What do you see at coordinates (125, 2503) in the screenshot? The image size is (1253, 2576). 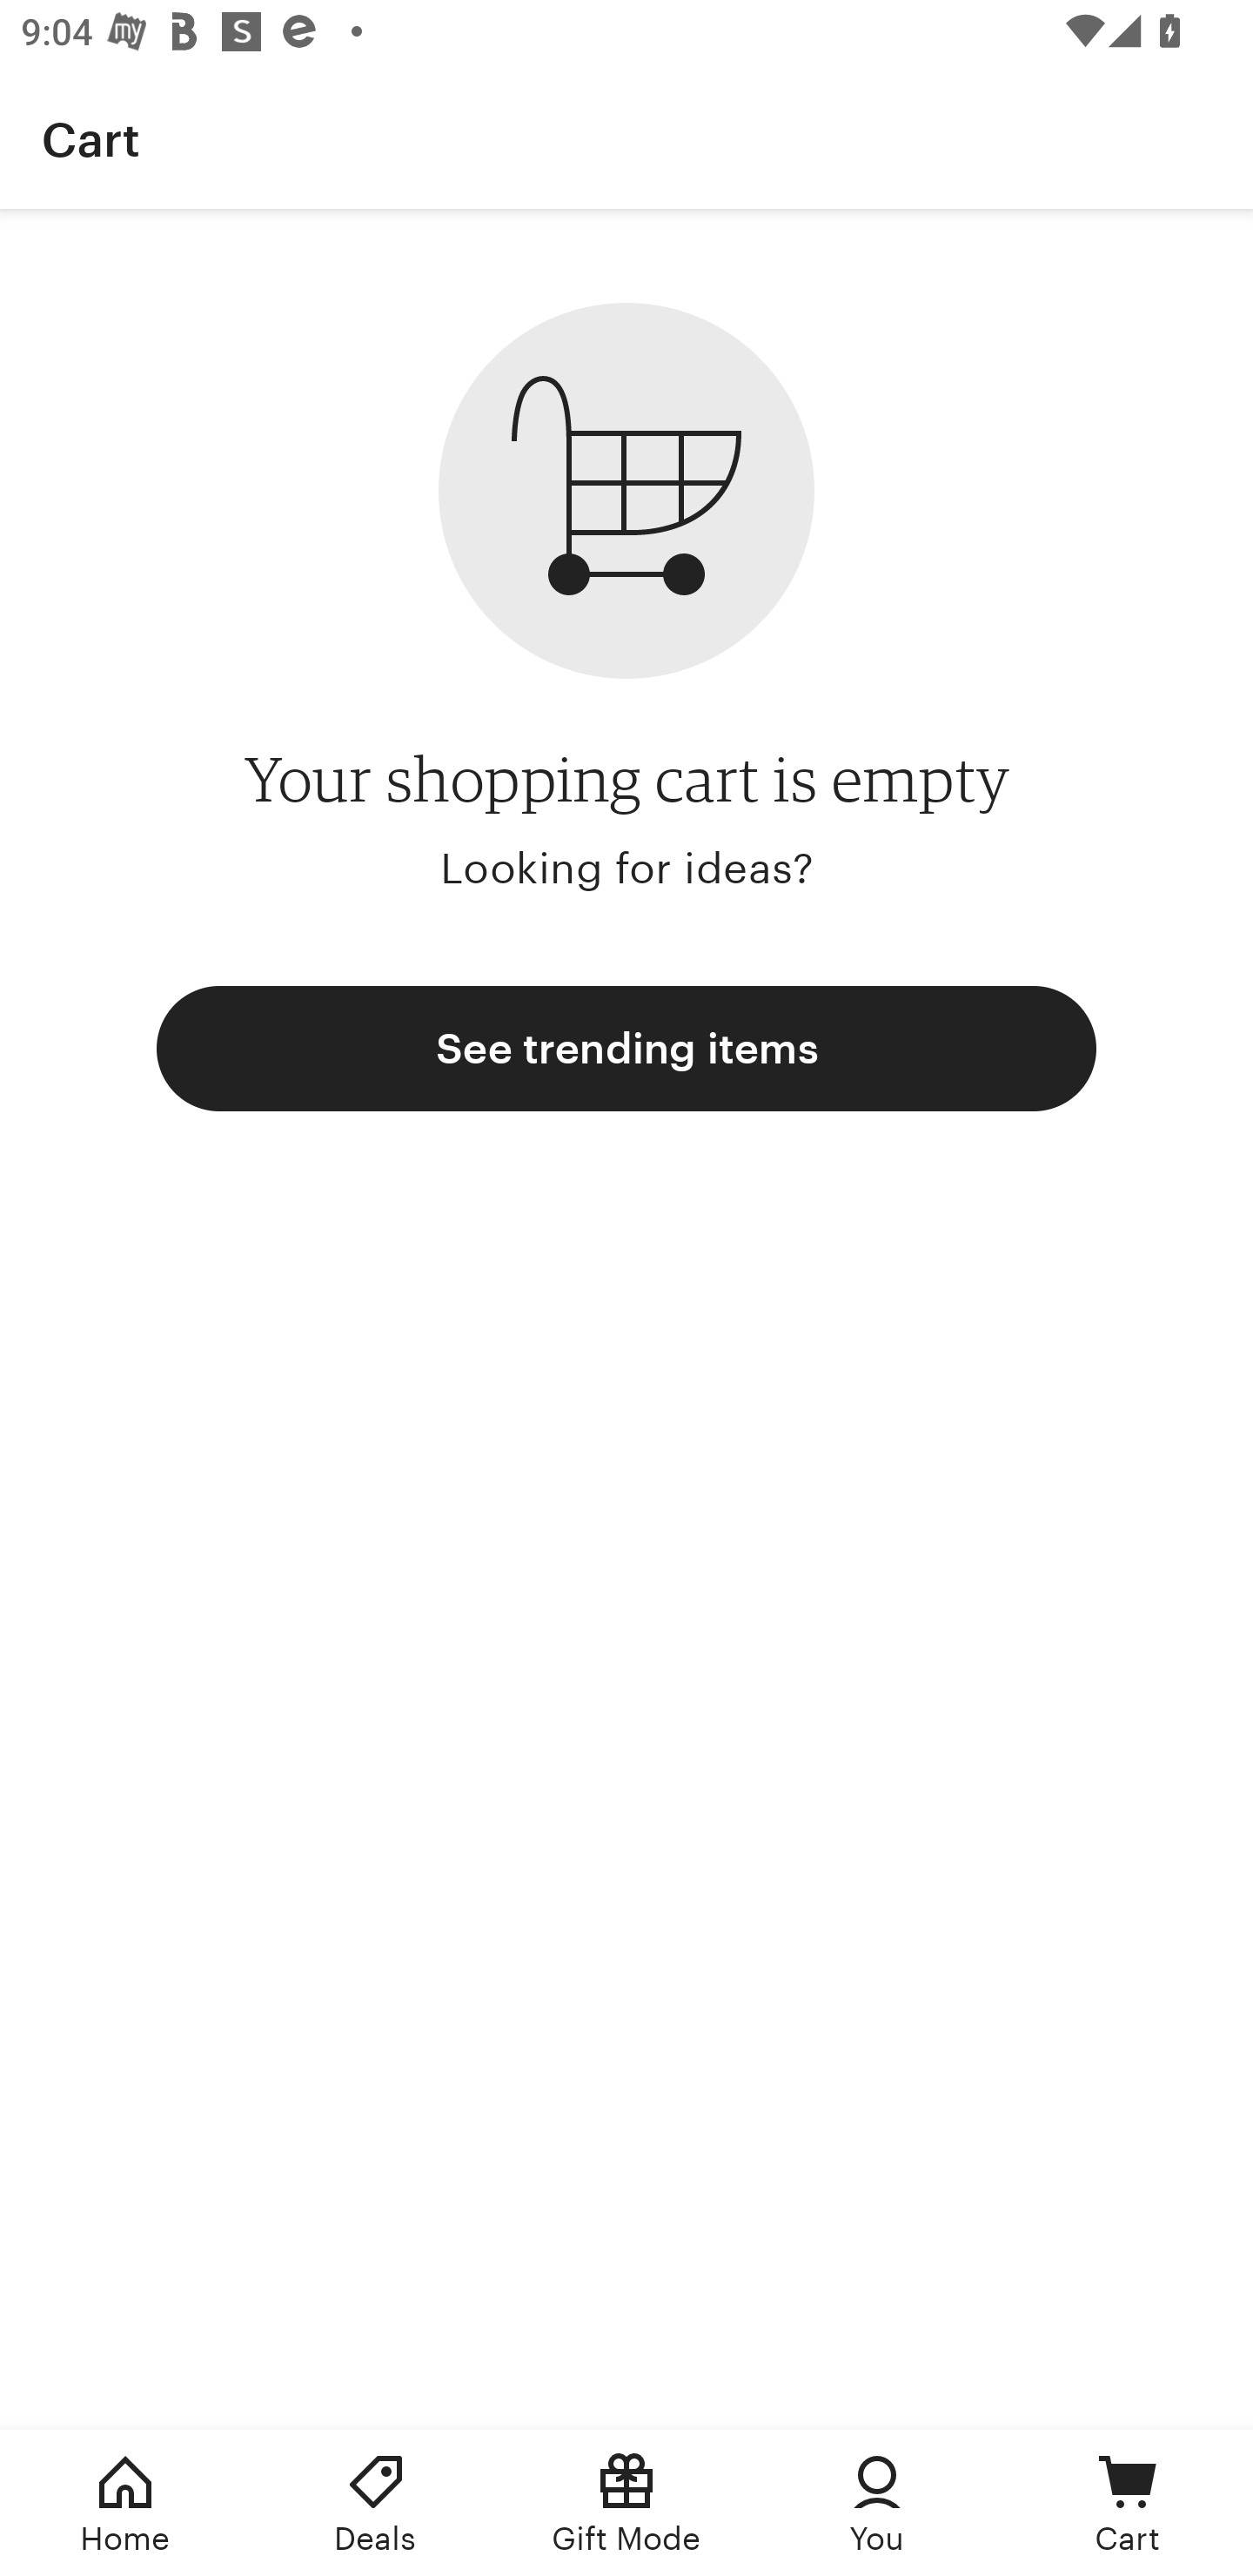 I see `Home` at bounding box center [125, 2503].